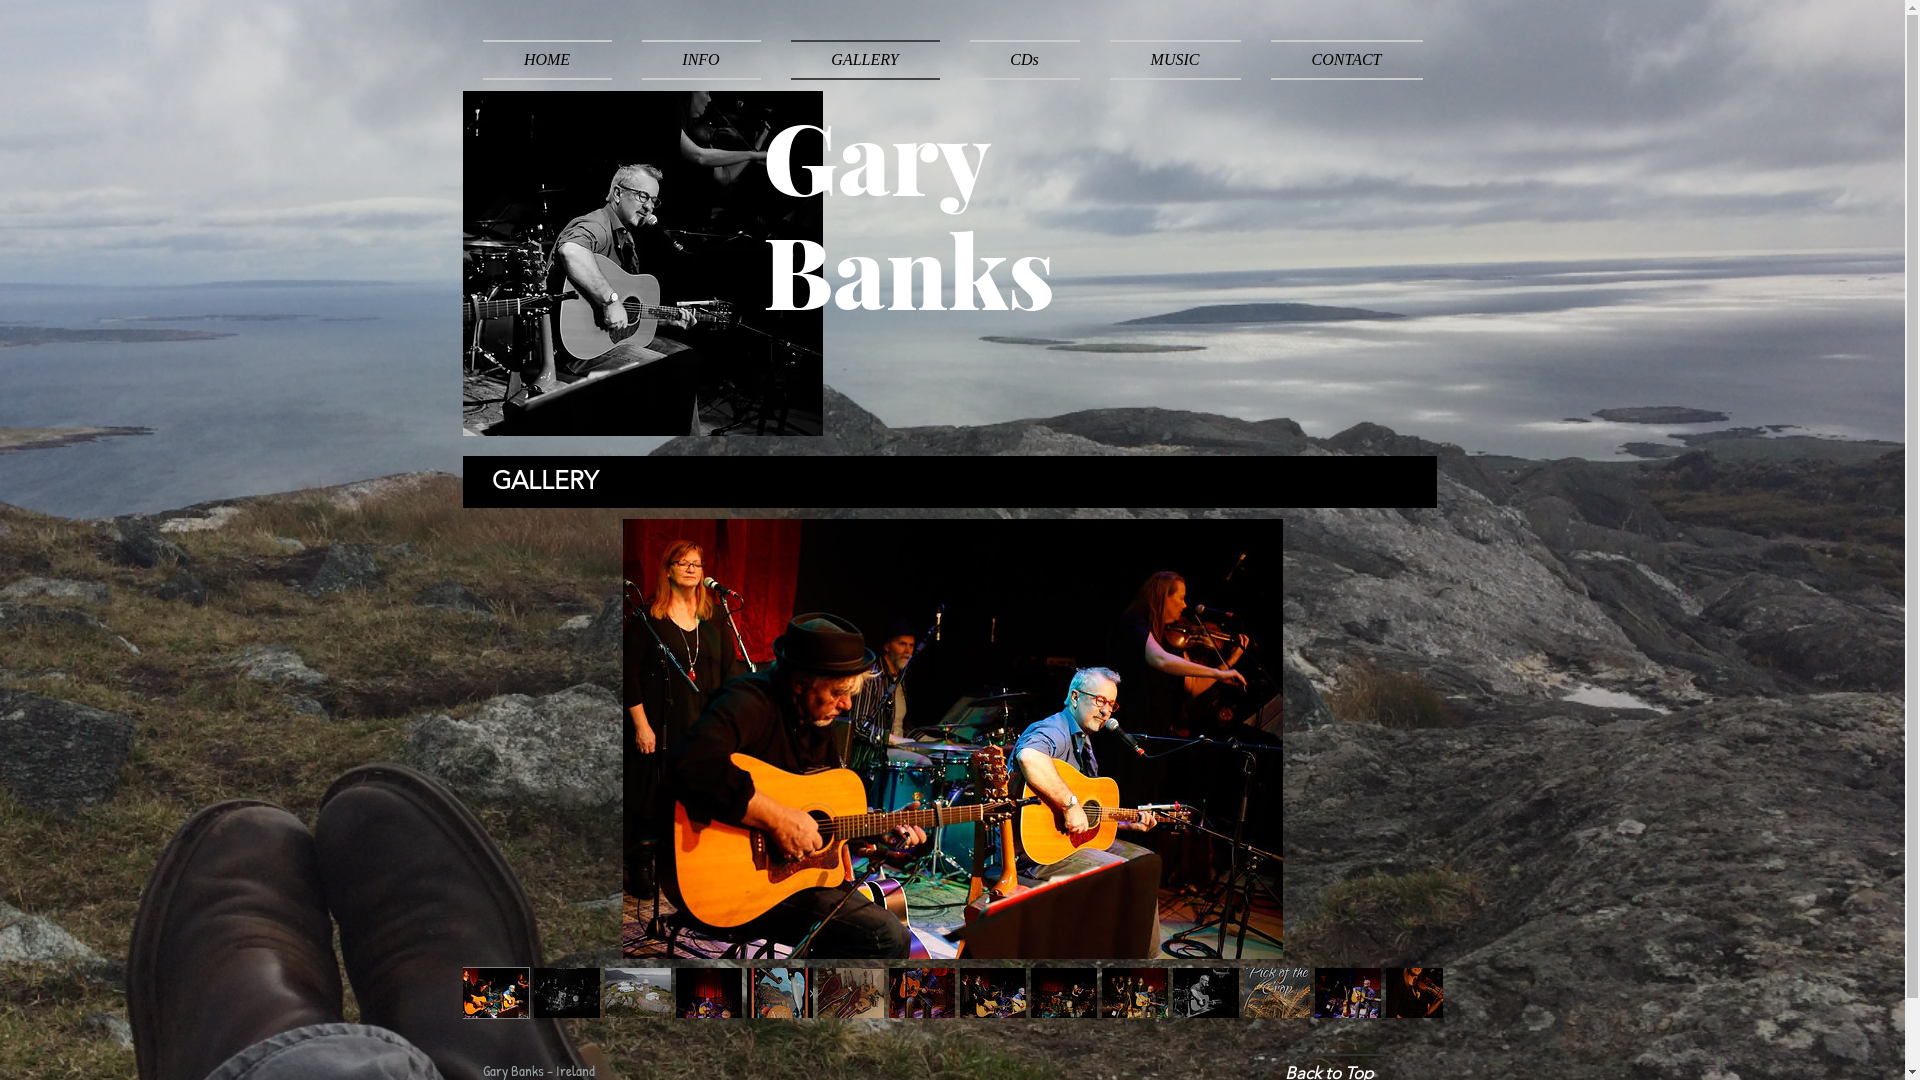  I want to click on INFO, so click(700, 60).